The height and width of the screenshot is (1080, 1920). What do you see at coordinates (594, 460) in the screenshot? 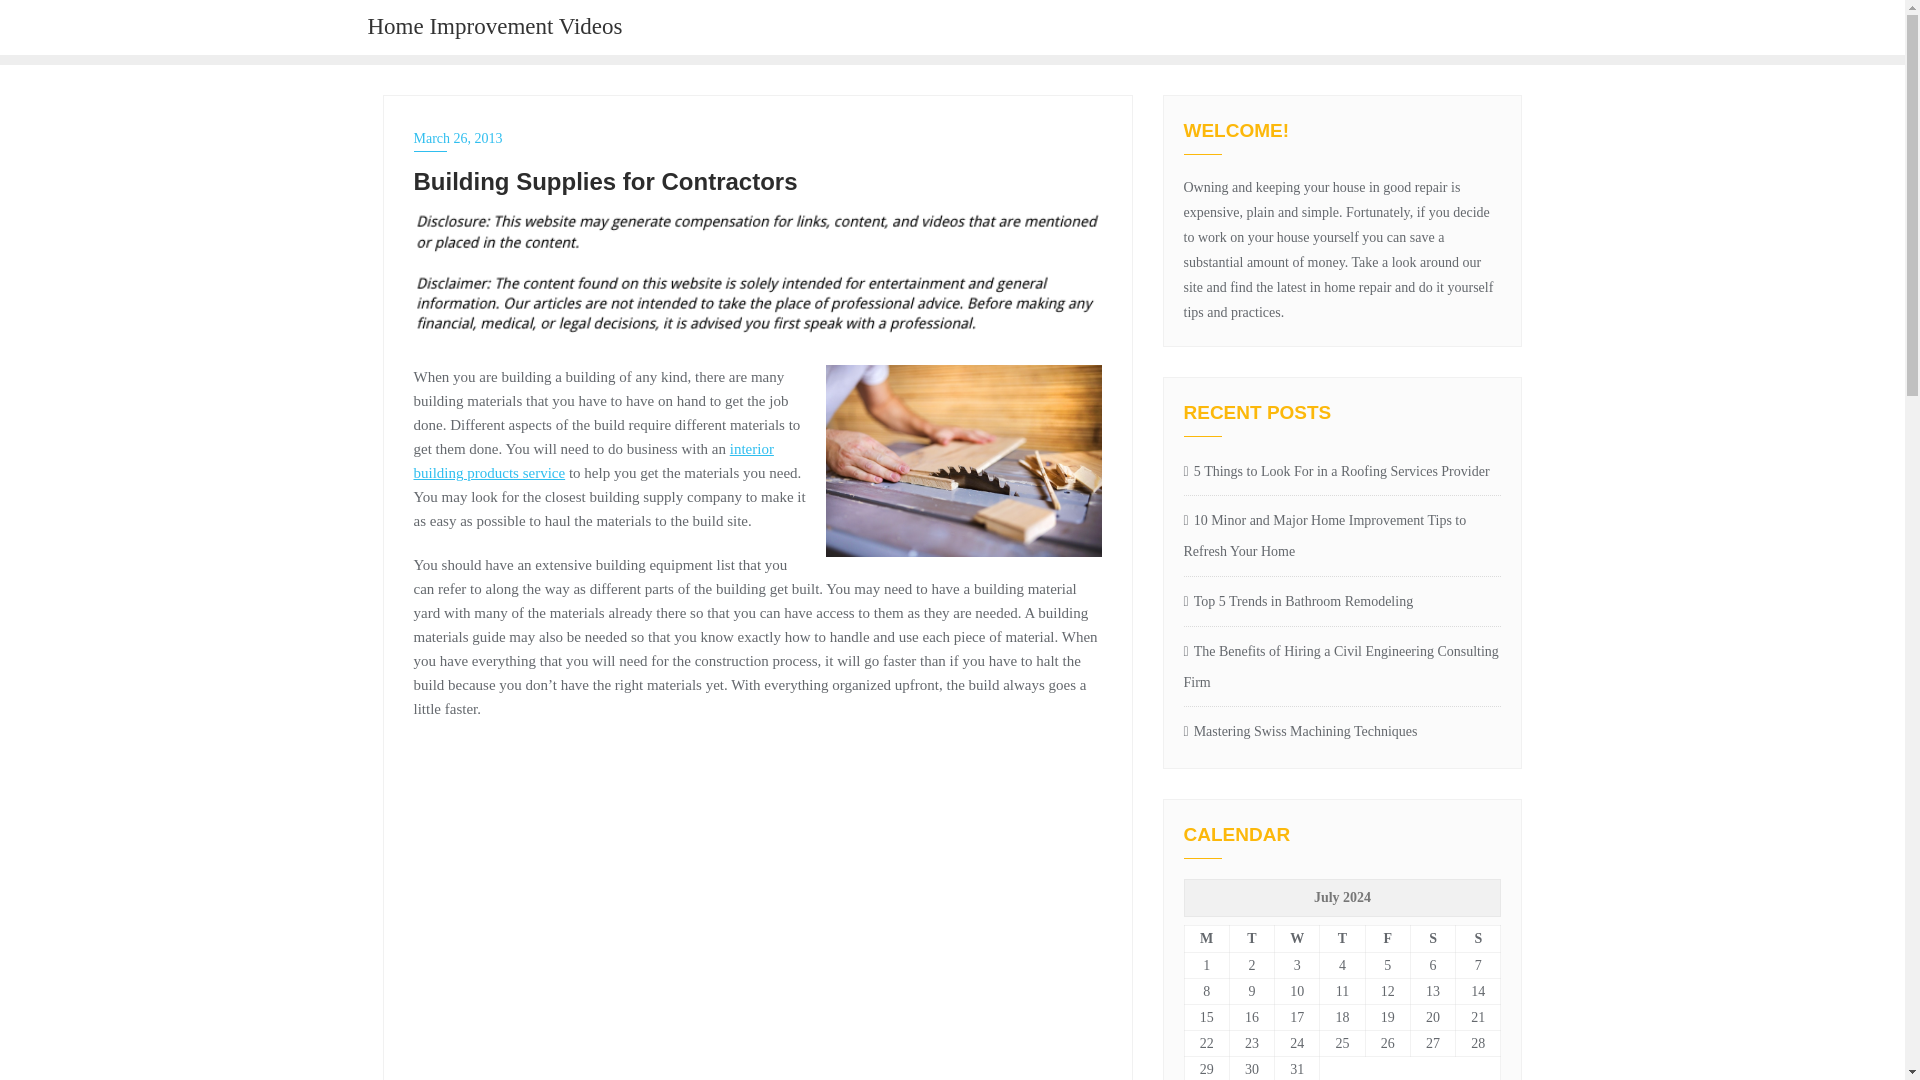
I see `interior building products service` at bounding box center [594, 460].